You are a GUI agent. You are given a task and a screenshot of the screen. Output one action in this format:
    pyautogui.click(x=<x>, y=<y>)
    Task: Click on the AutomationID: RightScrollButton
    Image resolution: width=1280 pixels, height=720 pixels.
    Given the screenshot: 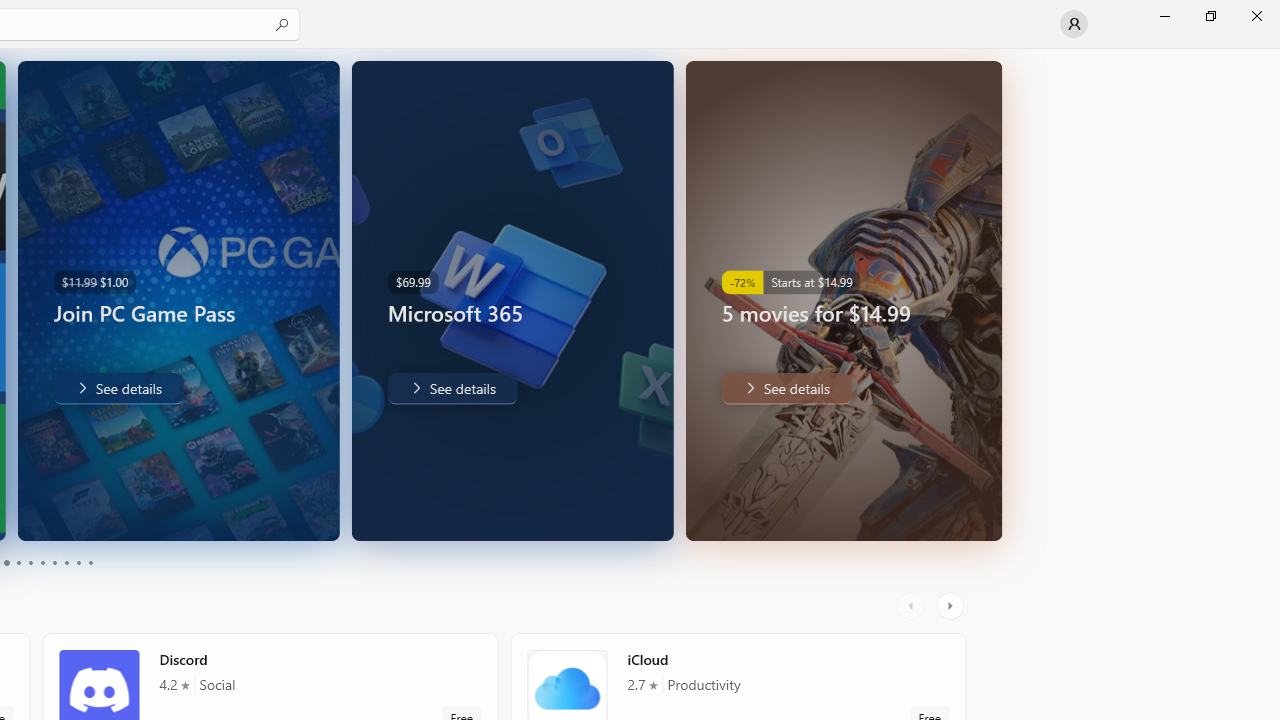 What is the action you would take?
    pyautogui.click(x=952, y=606)
    